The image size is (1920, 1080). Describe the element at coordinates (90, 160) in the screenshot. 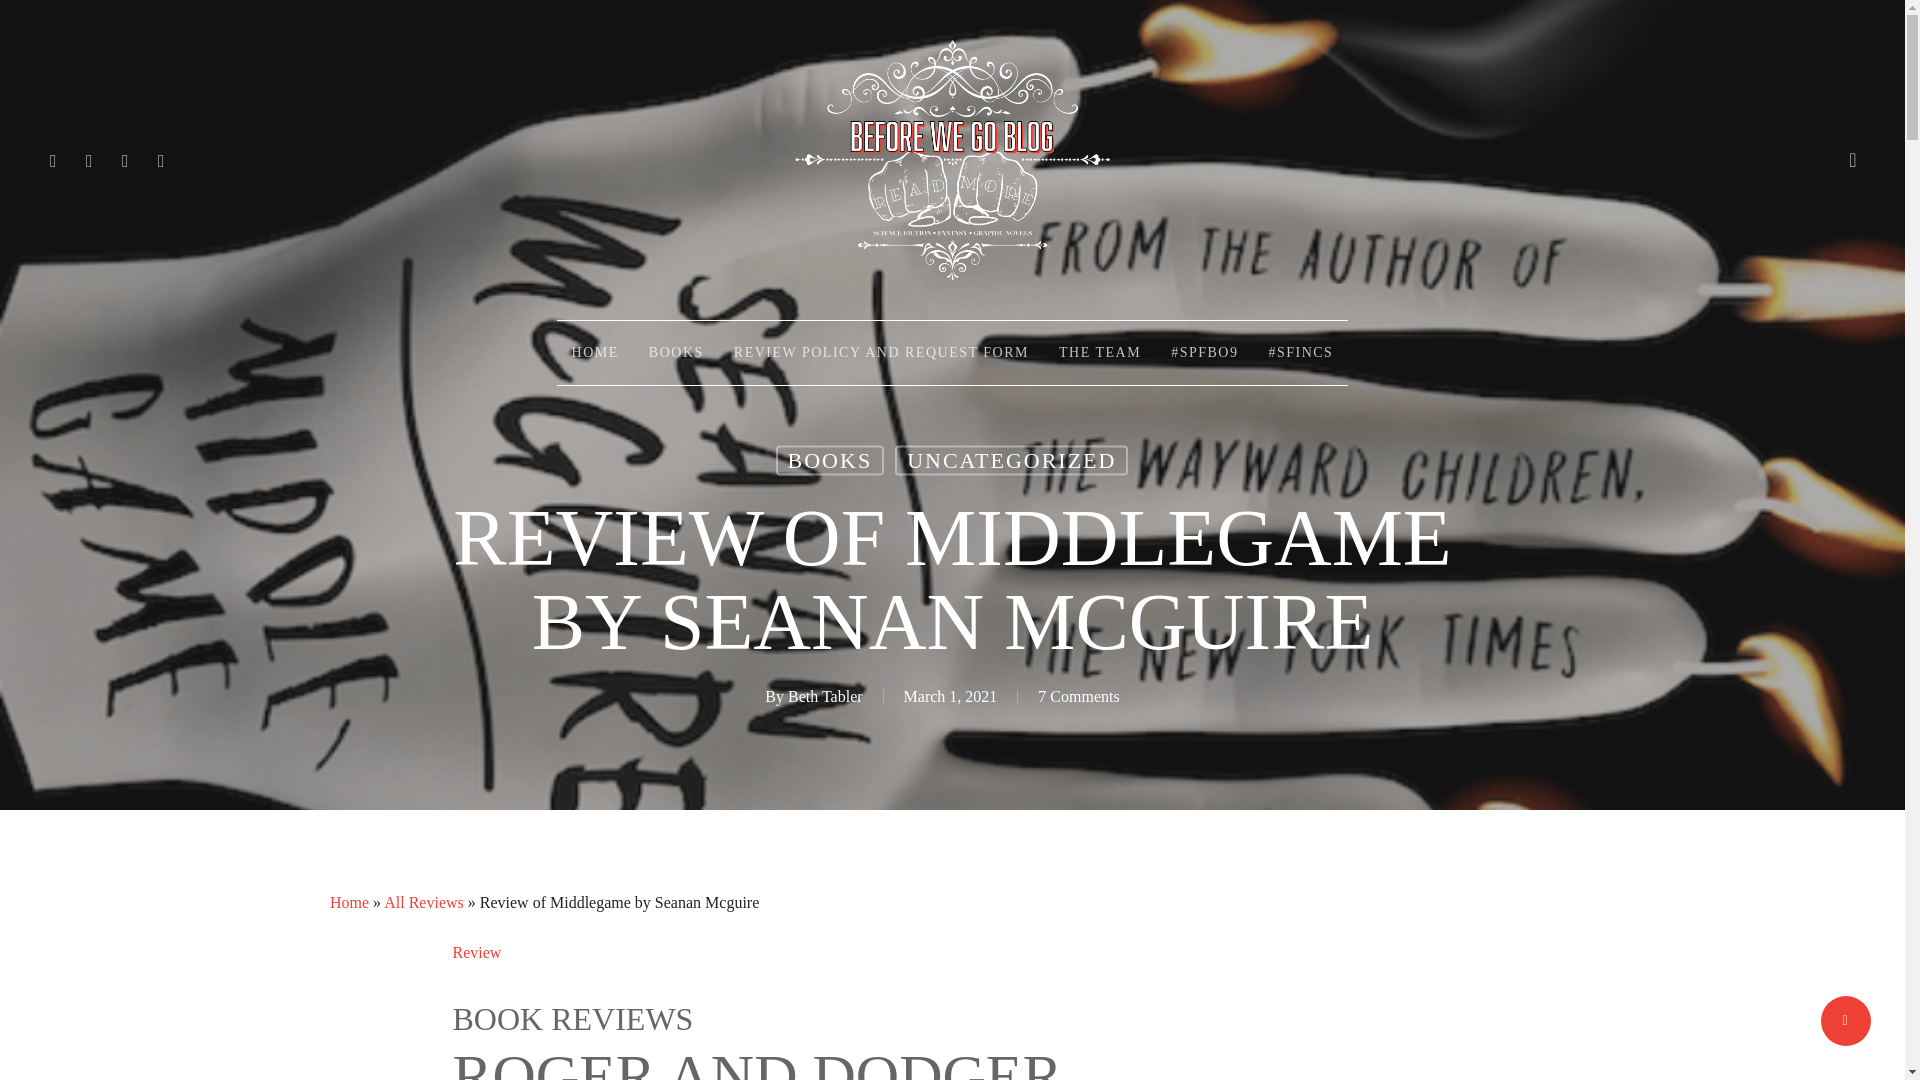

I see `FACEBOOK` at that location.